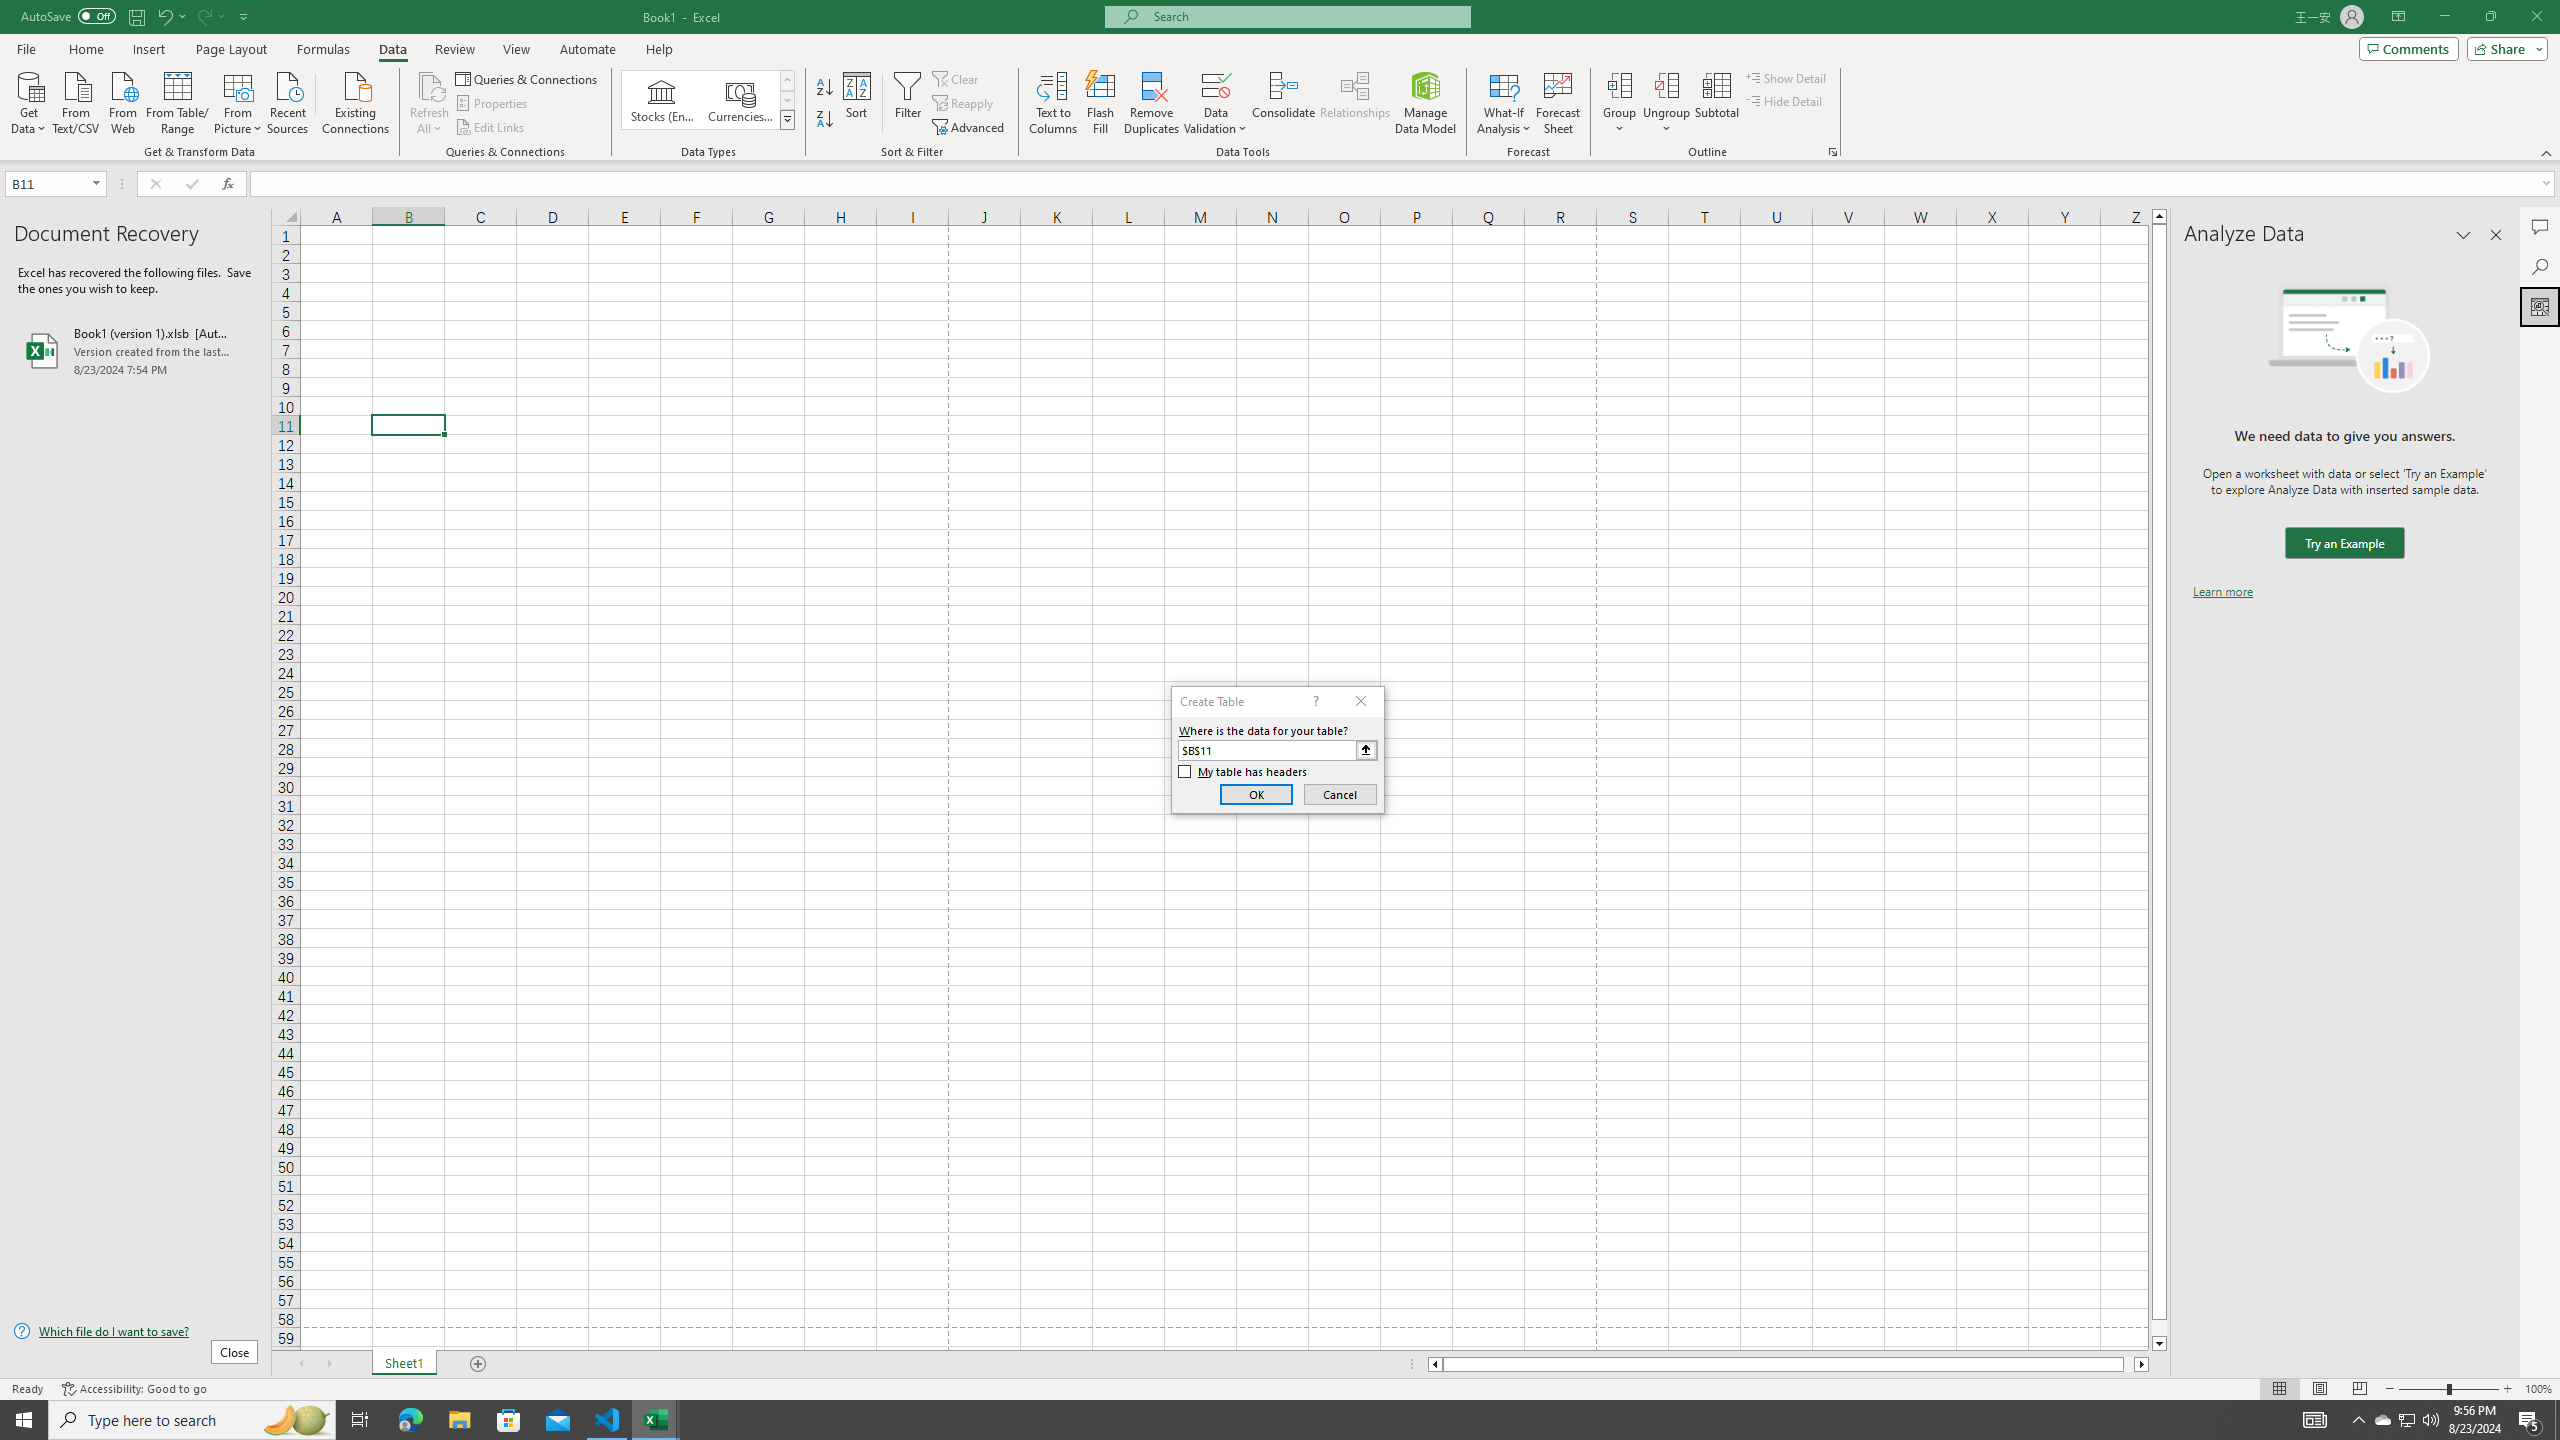  What do you see at coordinates (178, 101) in the screenshot?
I see `From Table/Range` at bounding box center [178, 101].